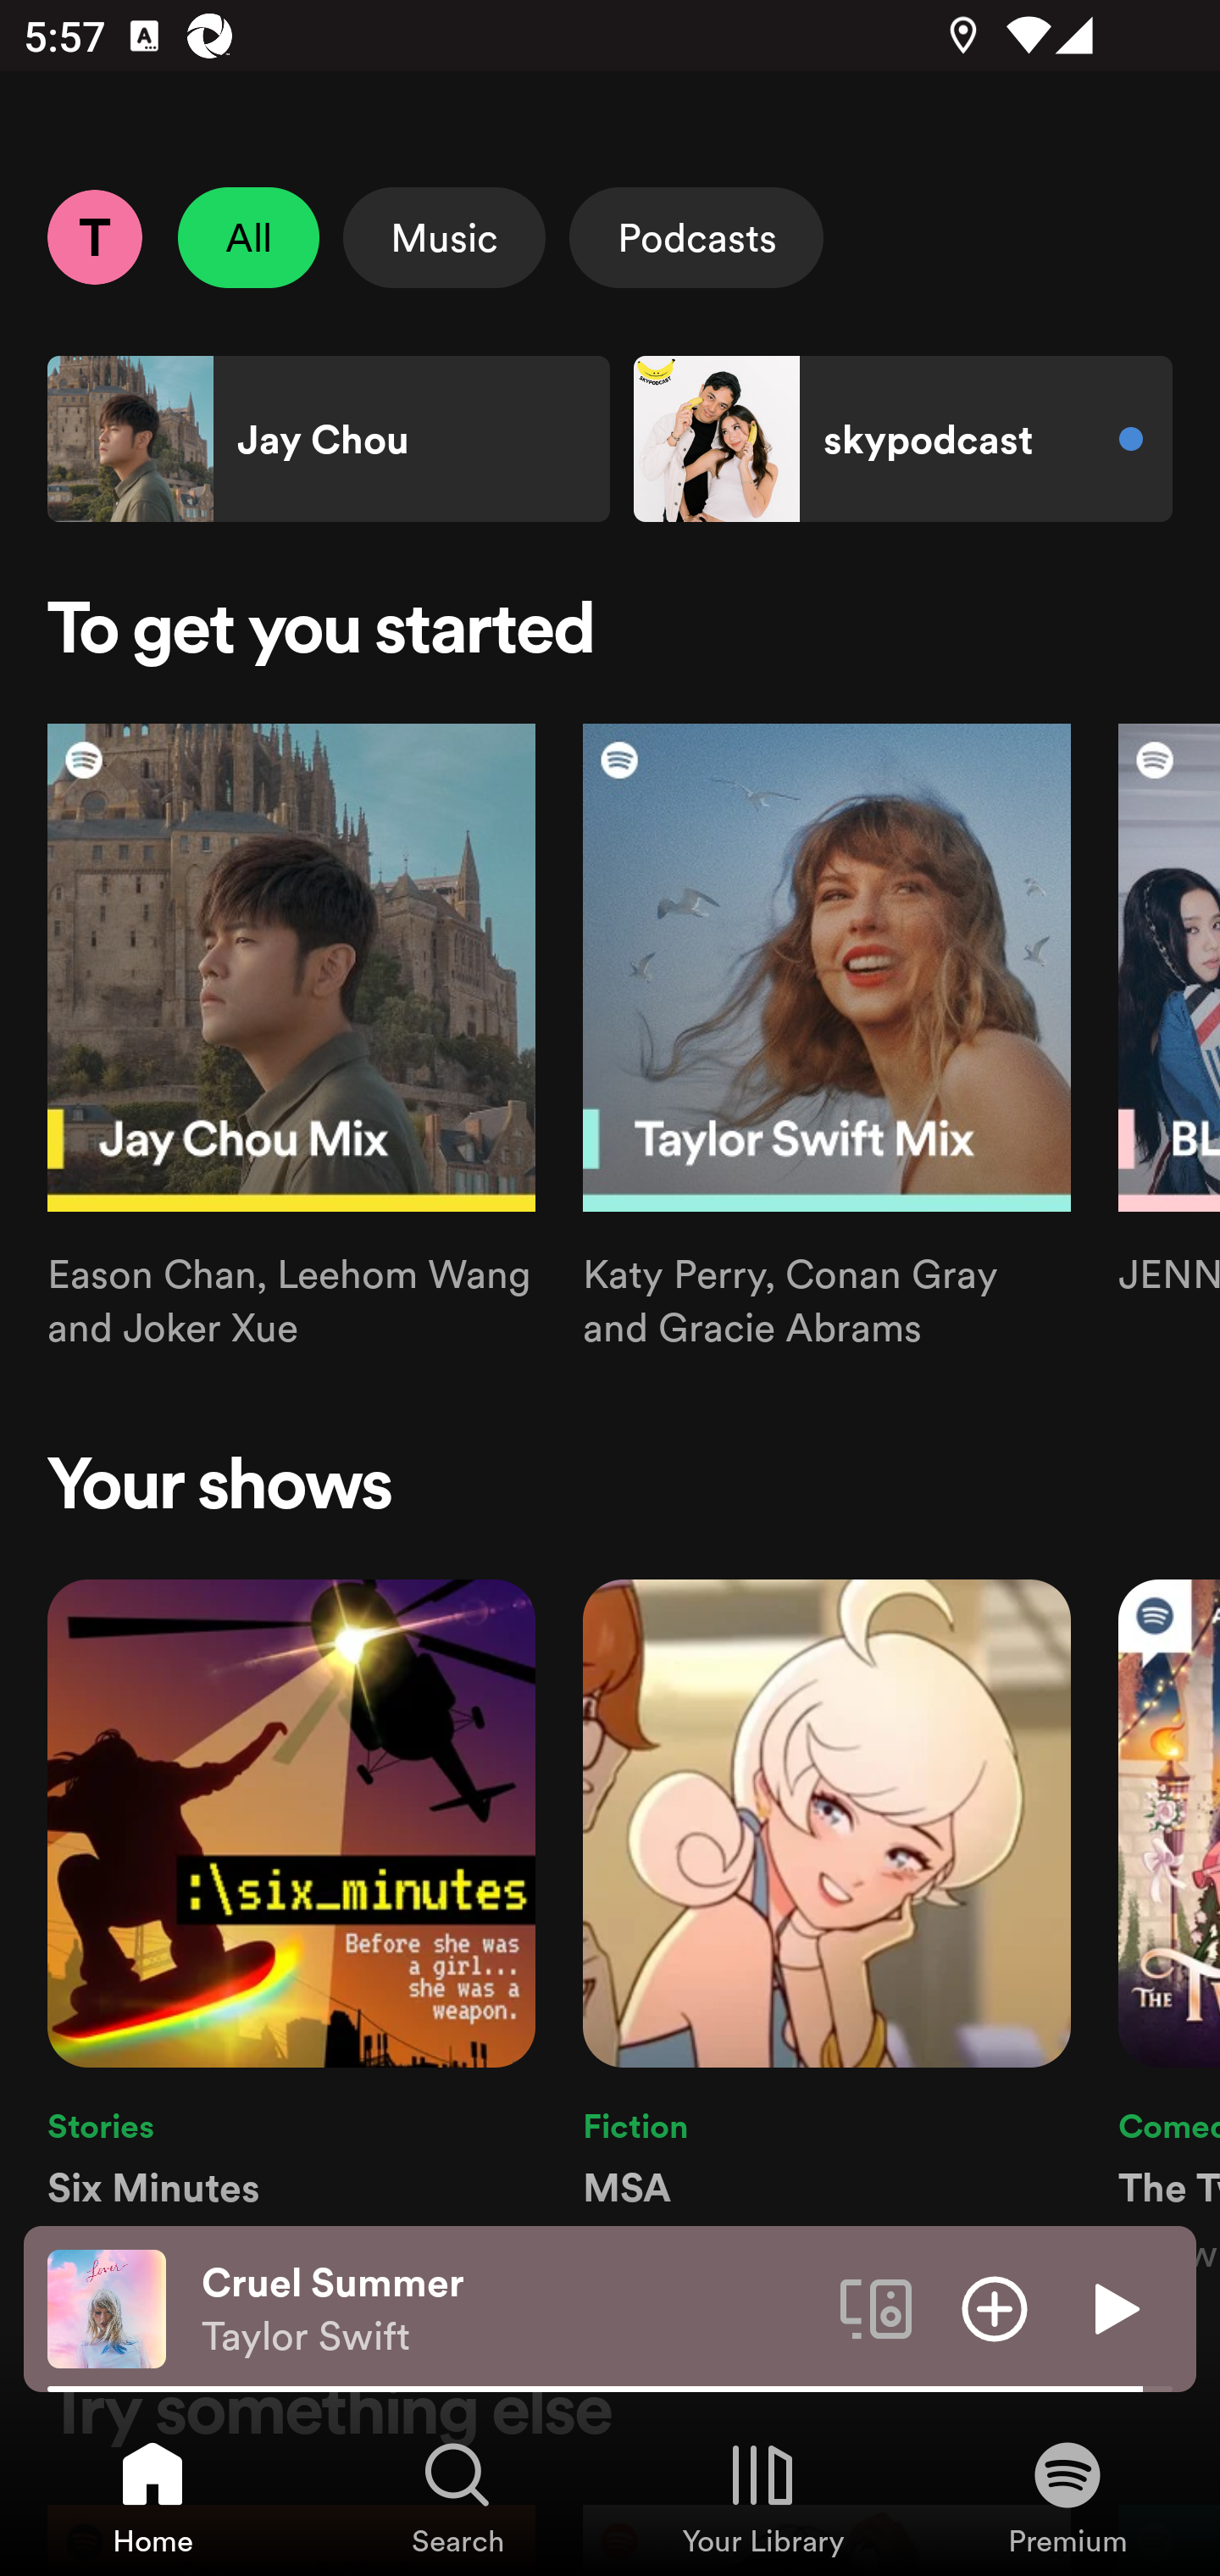 Image resolution: width=1220 pixels, height=2576 pixels. What do you see at coordinates (107, 2307) in the screenshot?
I see `The cover art of the currently playing track` at bounding box center [107, 2307].